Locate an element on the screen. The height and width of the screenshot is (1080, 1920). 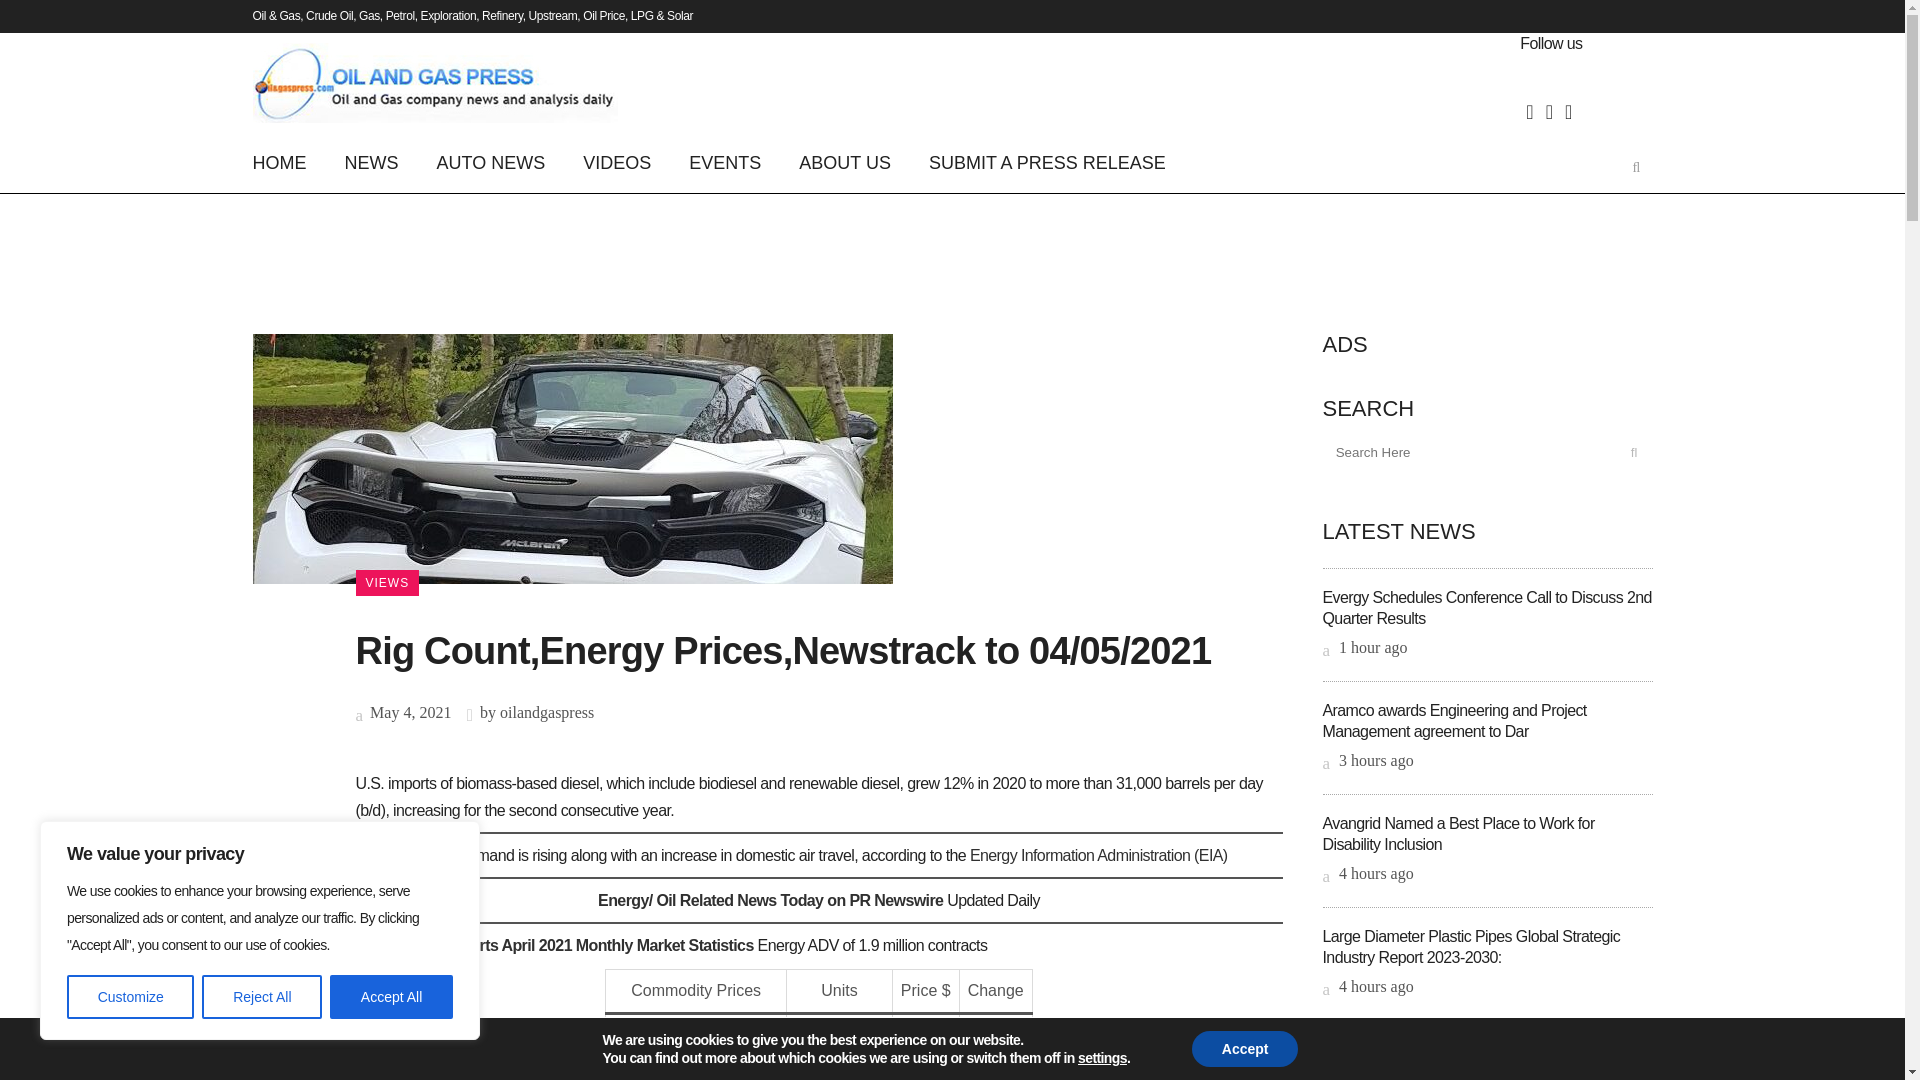
NEWS is located at coordinates (372, 162).